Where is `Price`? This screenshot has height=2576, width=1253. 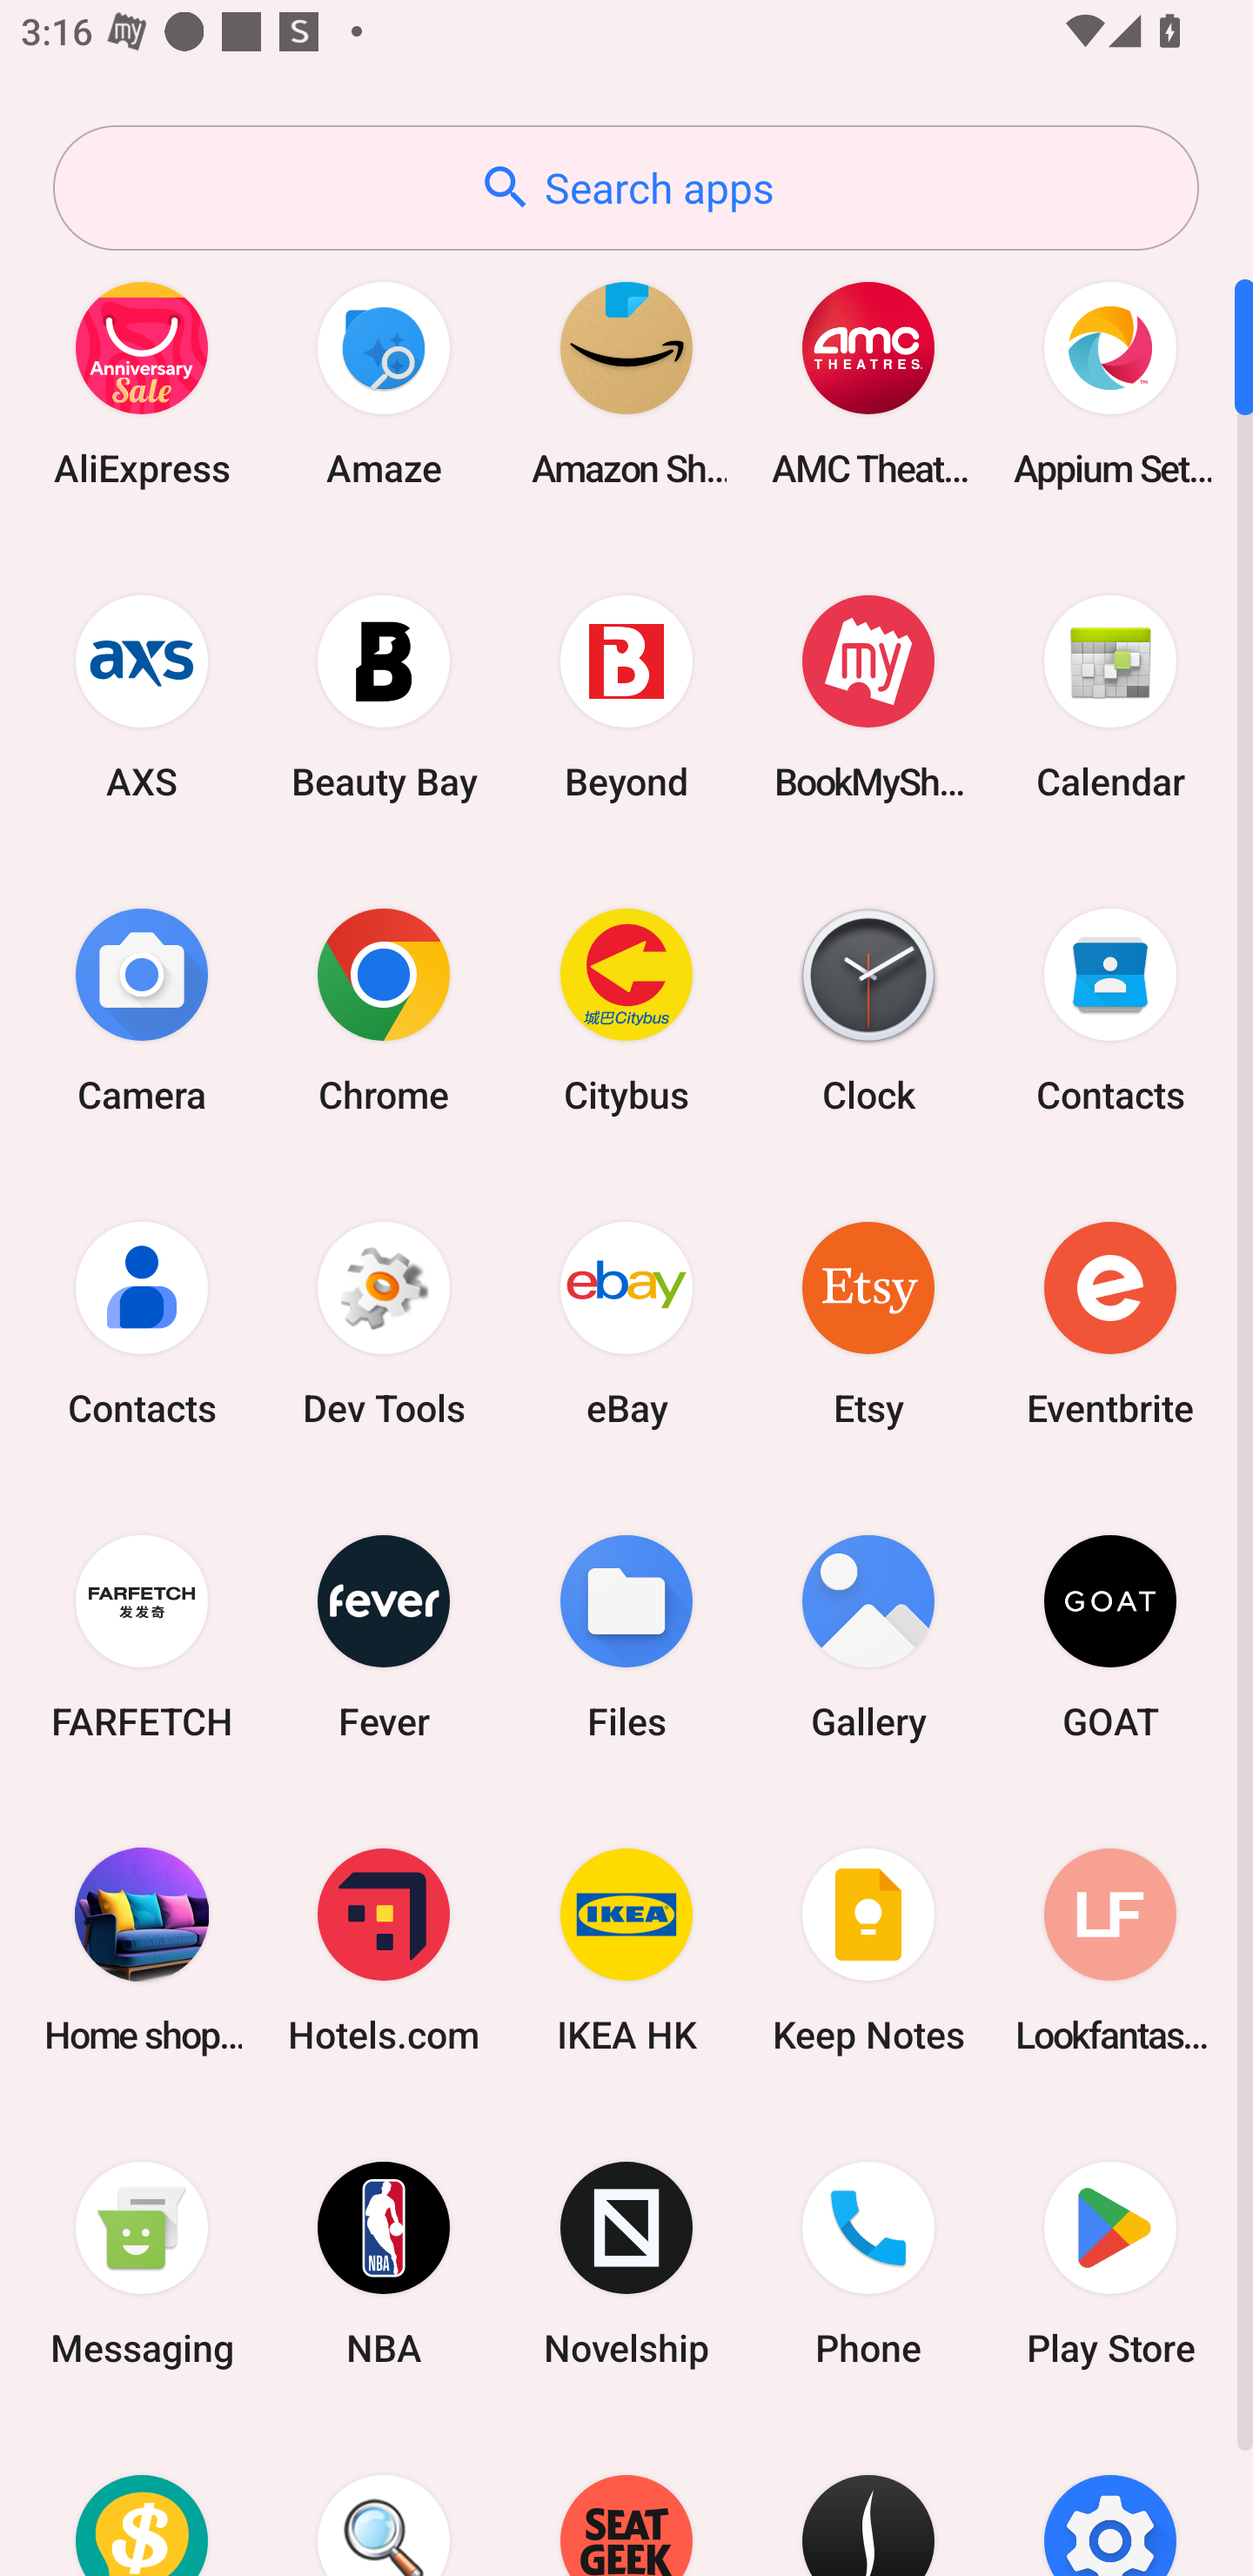
Price is located at coordinates (142, 2499).